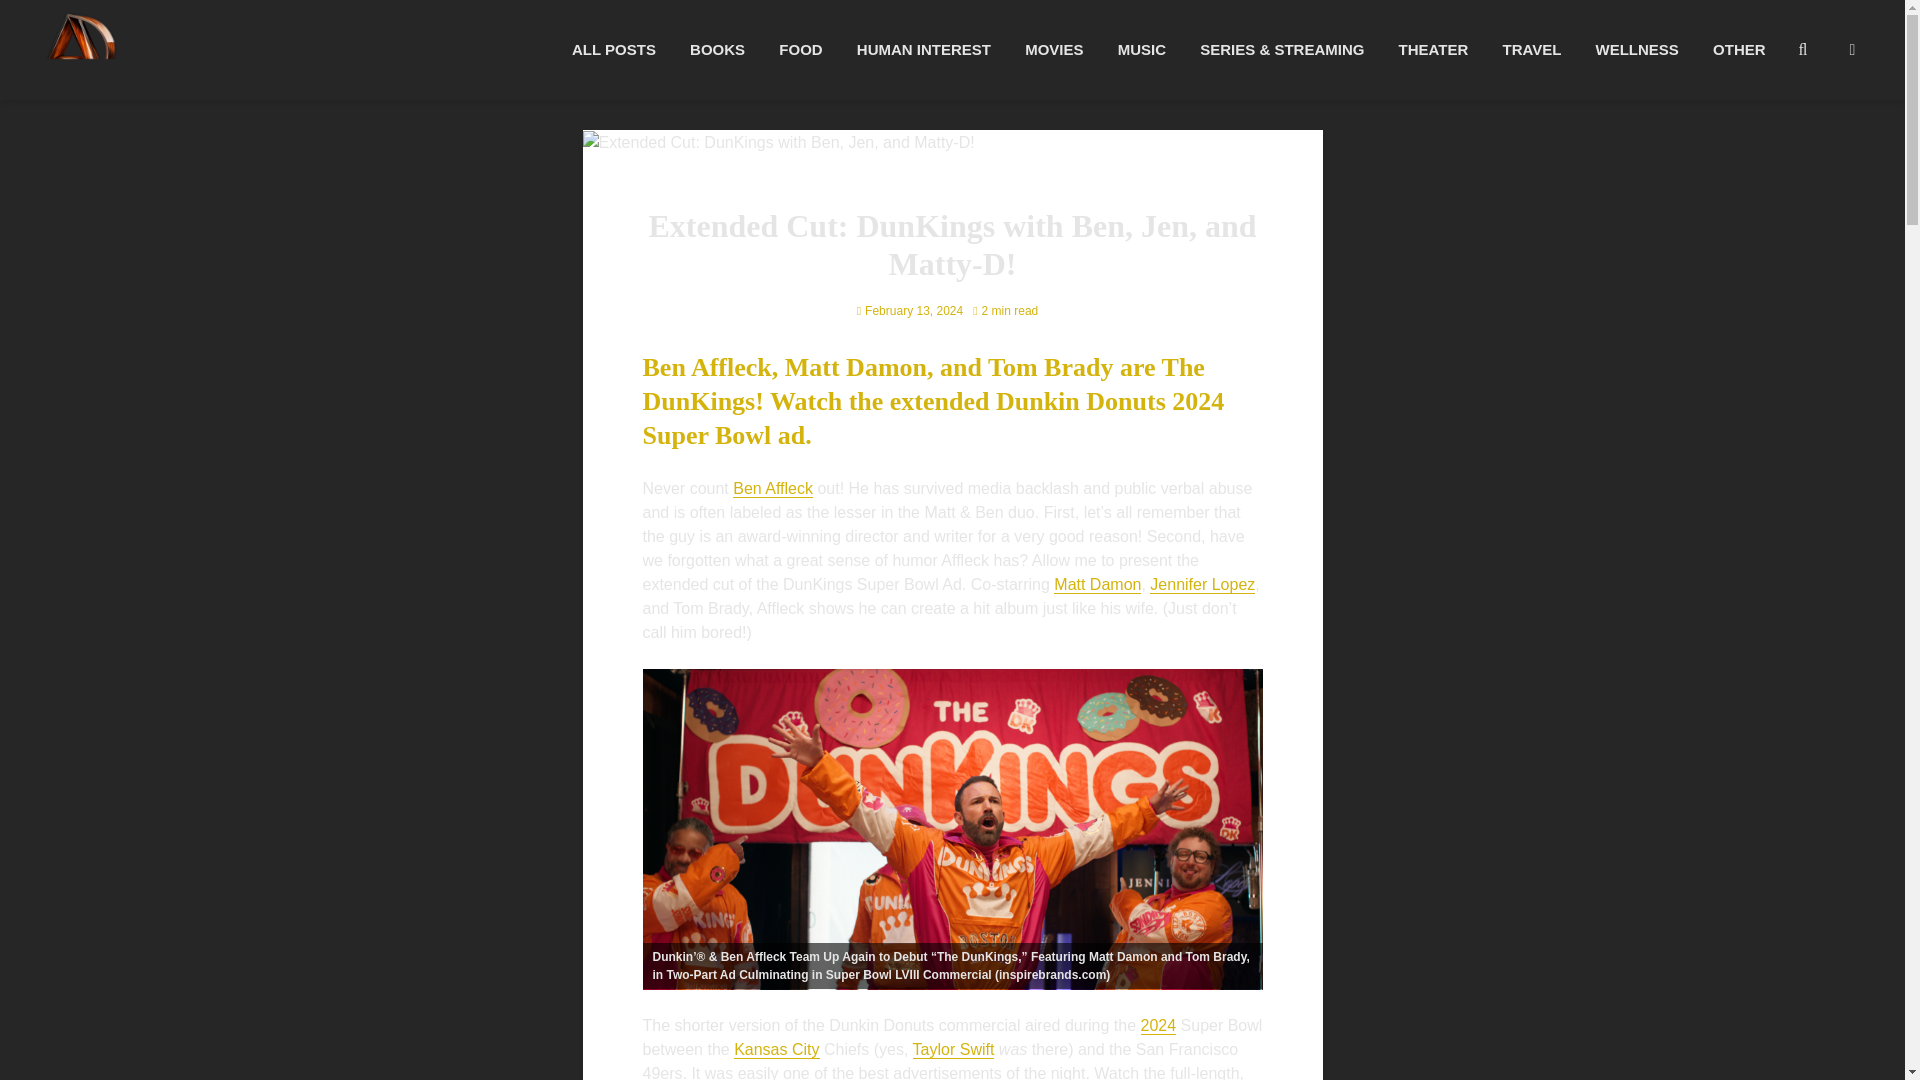 The height and width of the screenshot is (1080, 1920). I want to click on THEATER, so click(1434, 50).